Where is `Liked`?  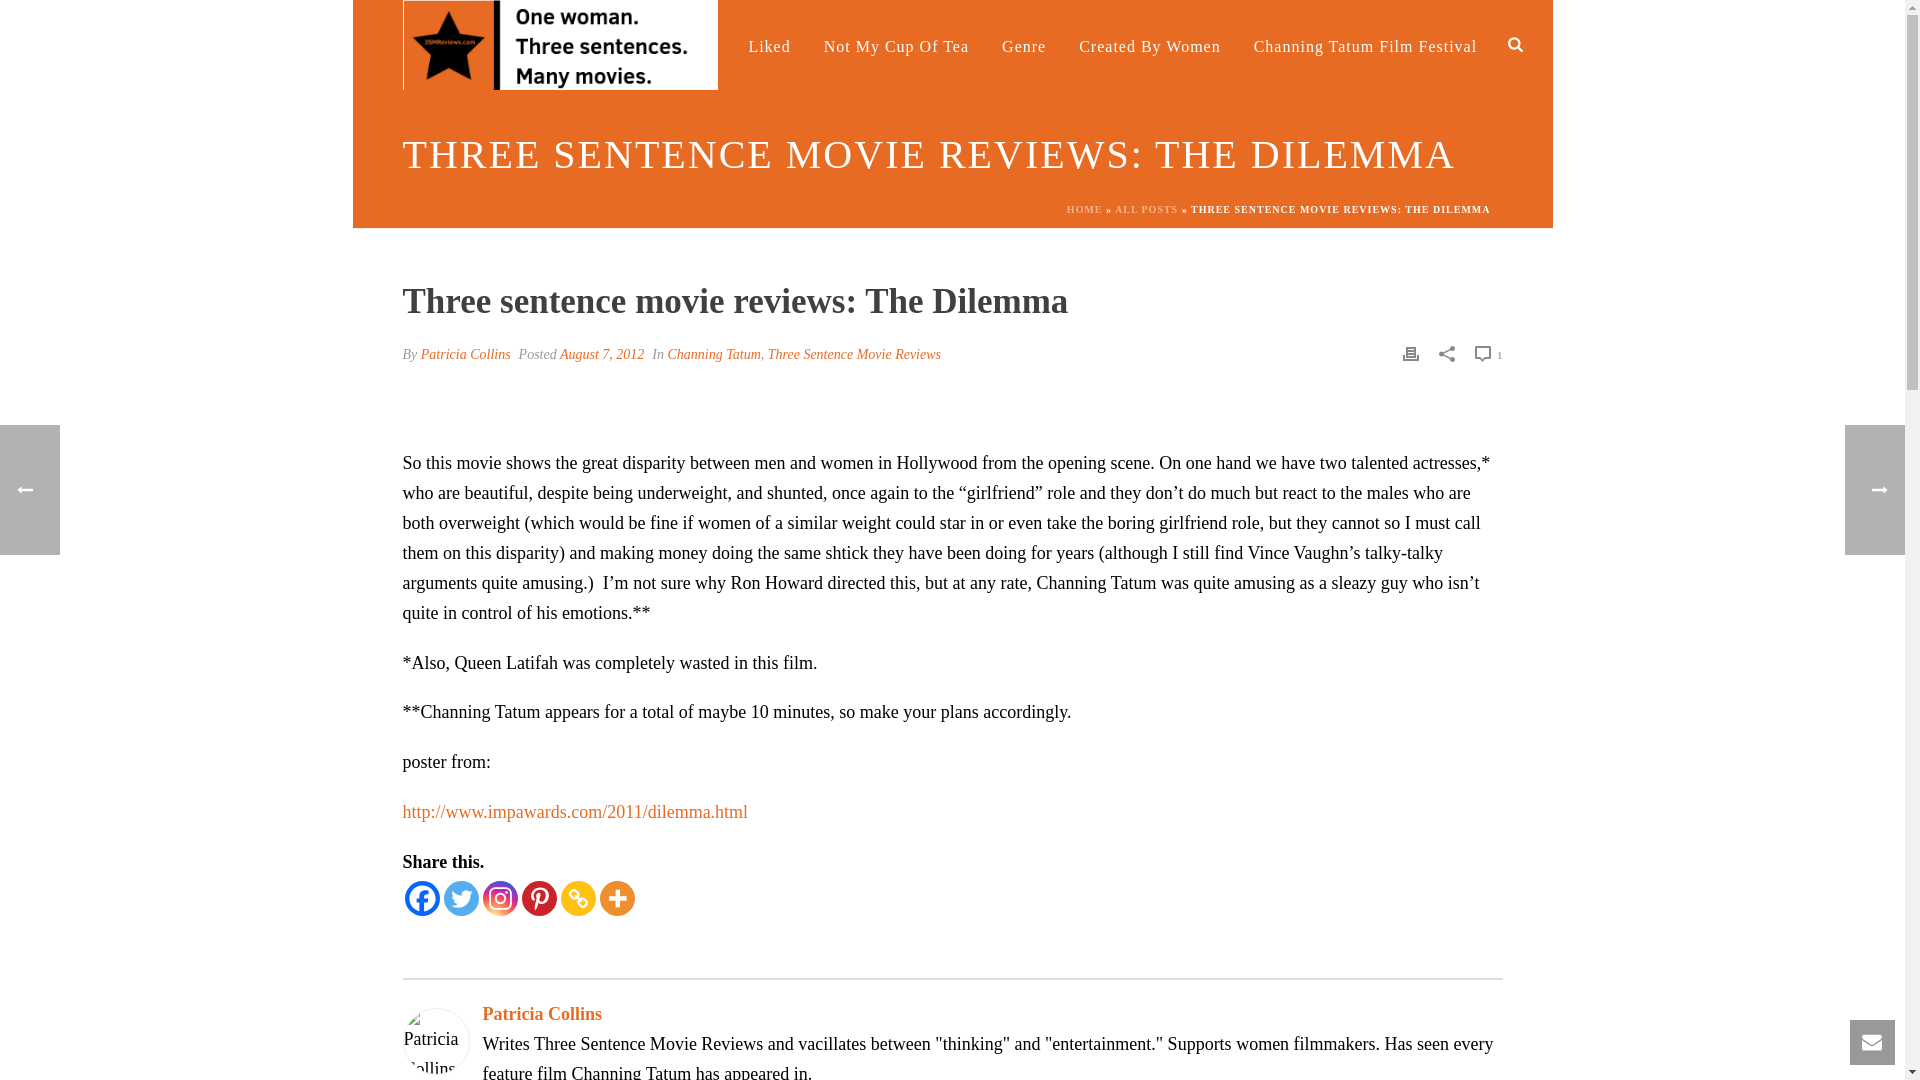 Liked is located at coordinates (768, 44).